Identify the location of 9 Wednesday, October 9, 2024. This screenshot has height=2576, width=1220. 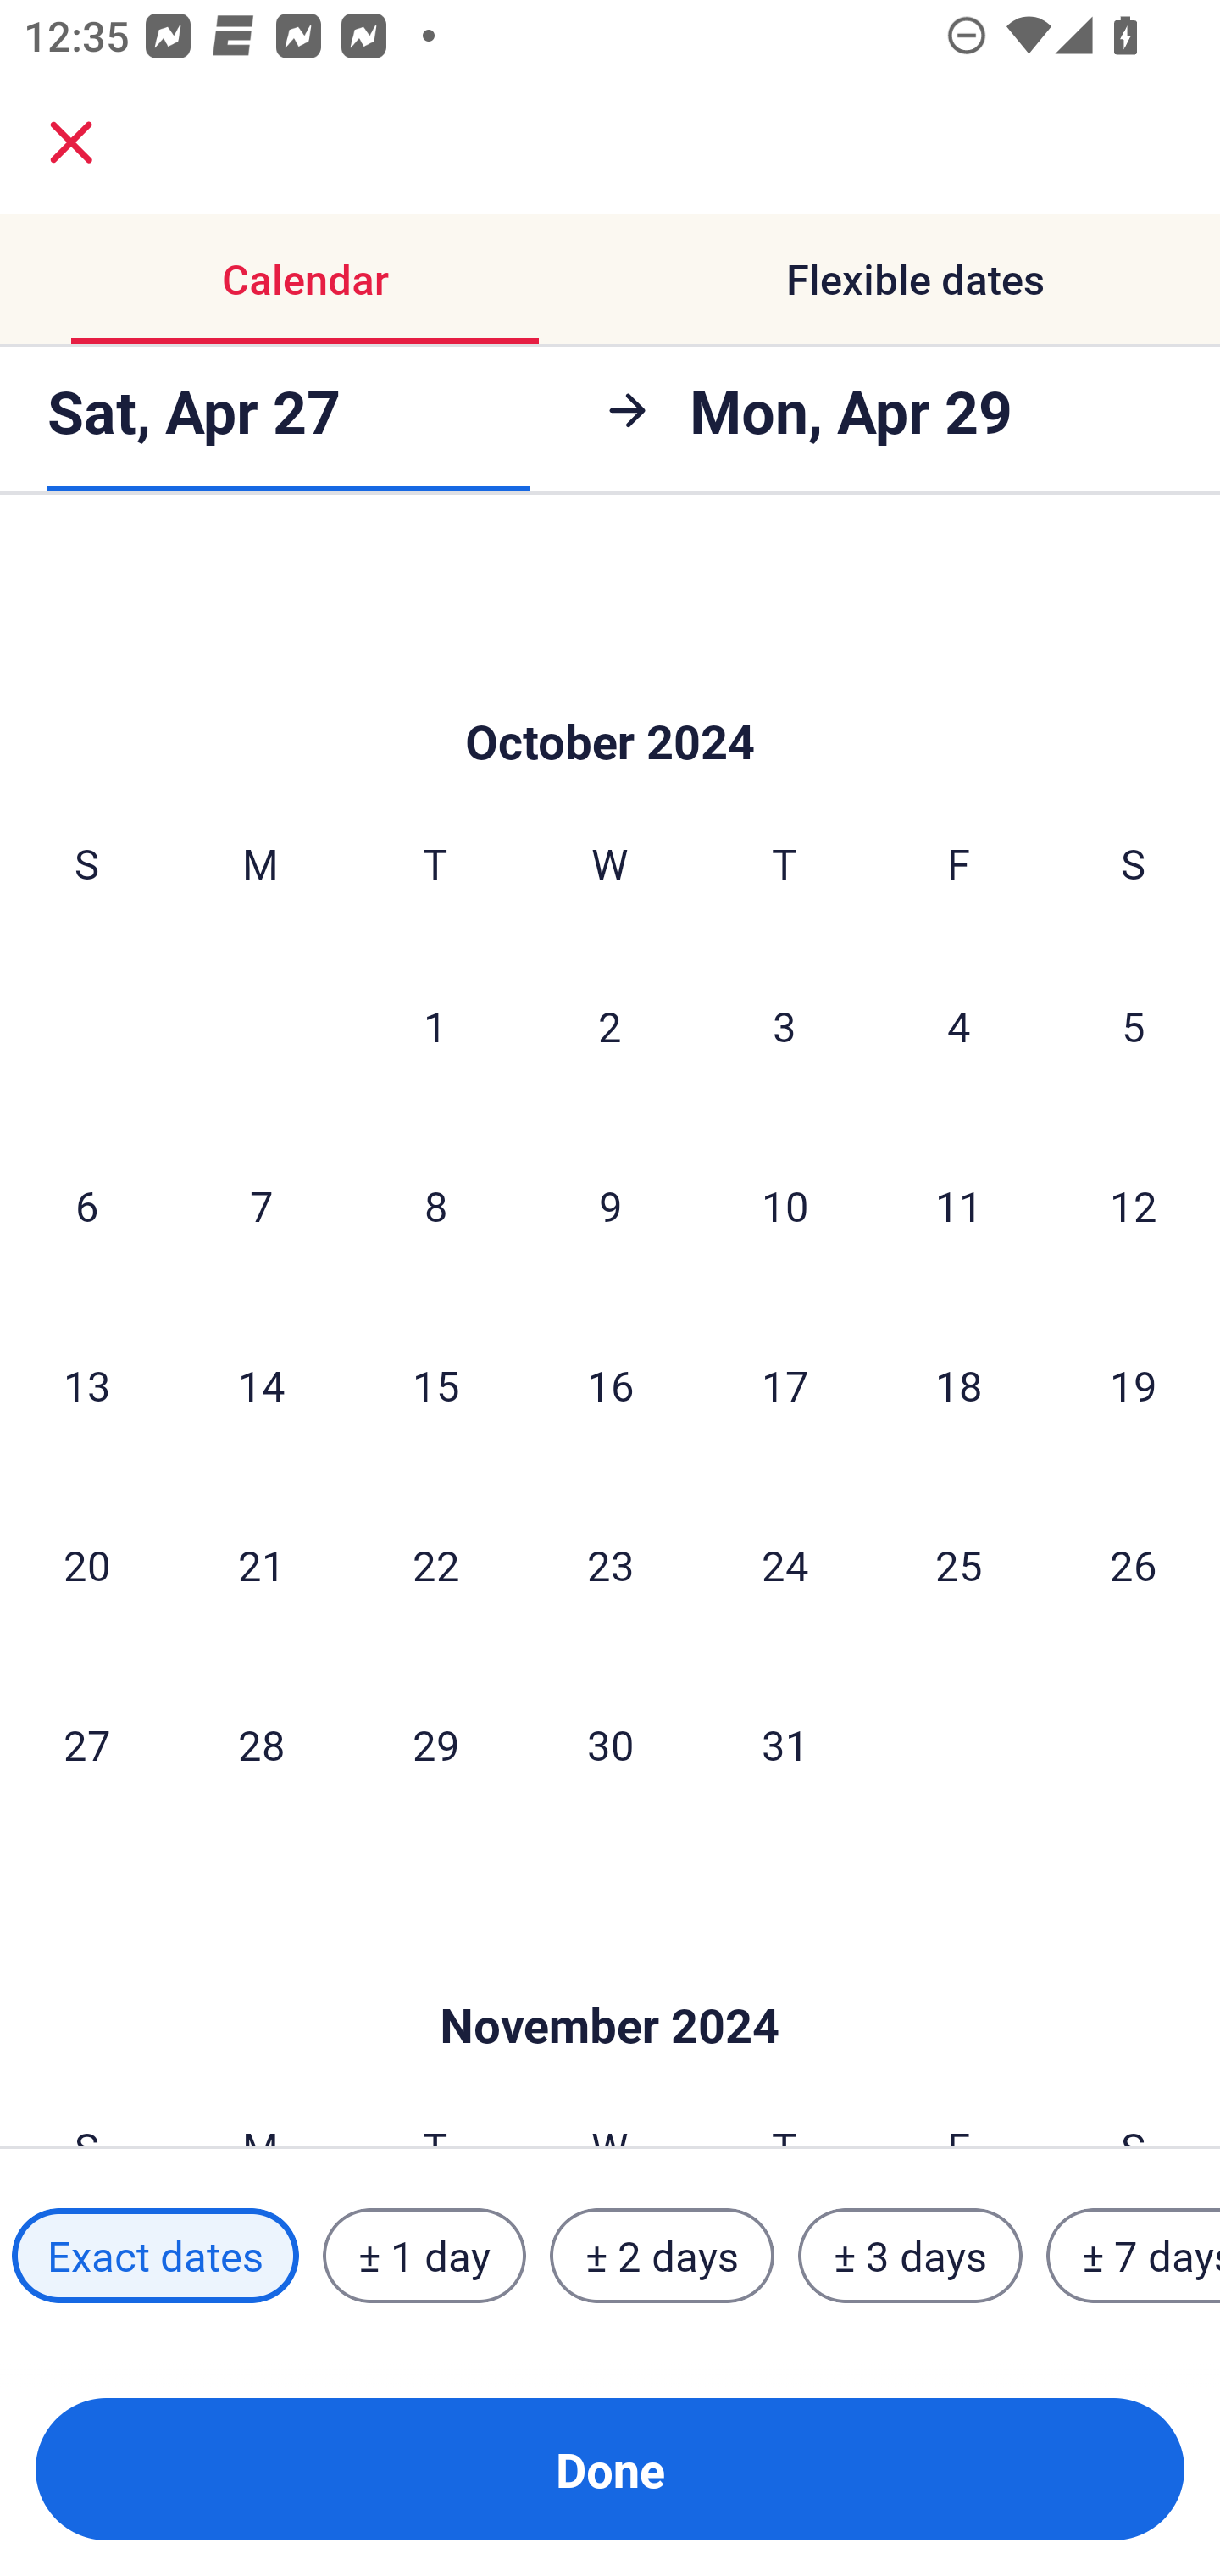
(610, 1205).